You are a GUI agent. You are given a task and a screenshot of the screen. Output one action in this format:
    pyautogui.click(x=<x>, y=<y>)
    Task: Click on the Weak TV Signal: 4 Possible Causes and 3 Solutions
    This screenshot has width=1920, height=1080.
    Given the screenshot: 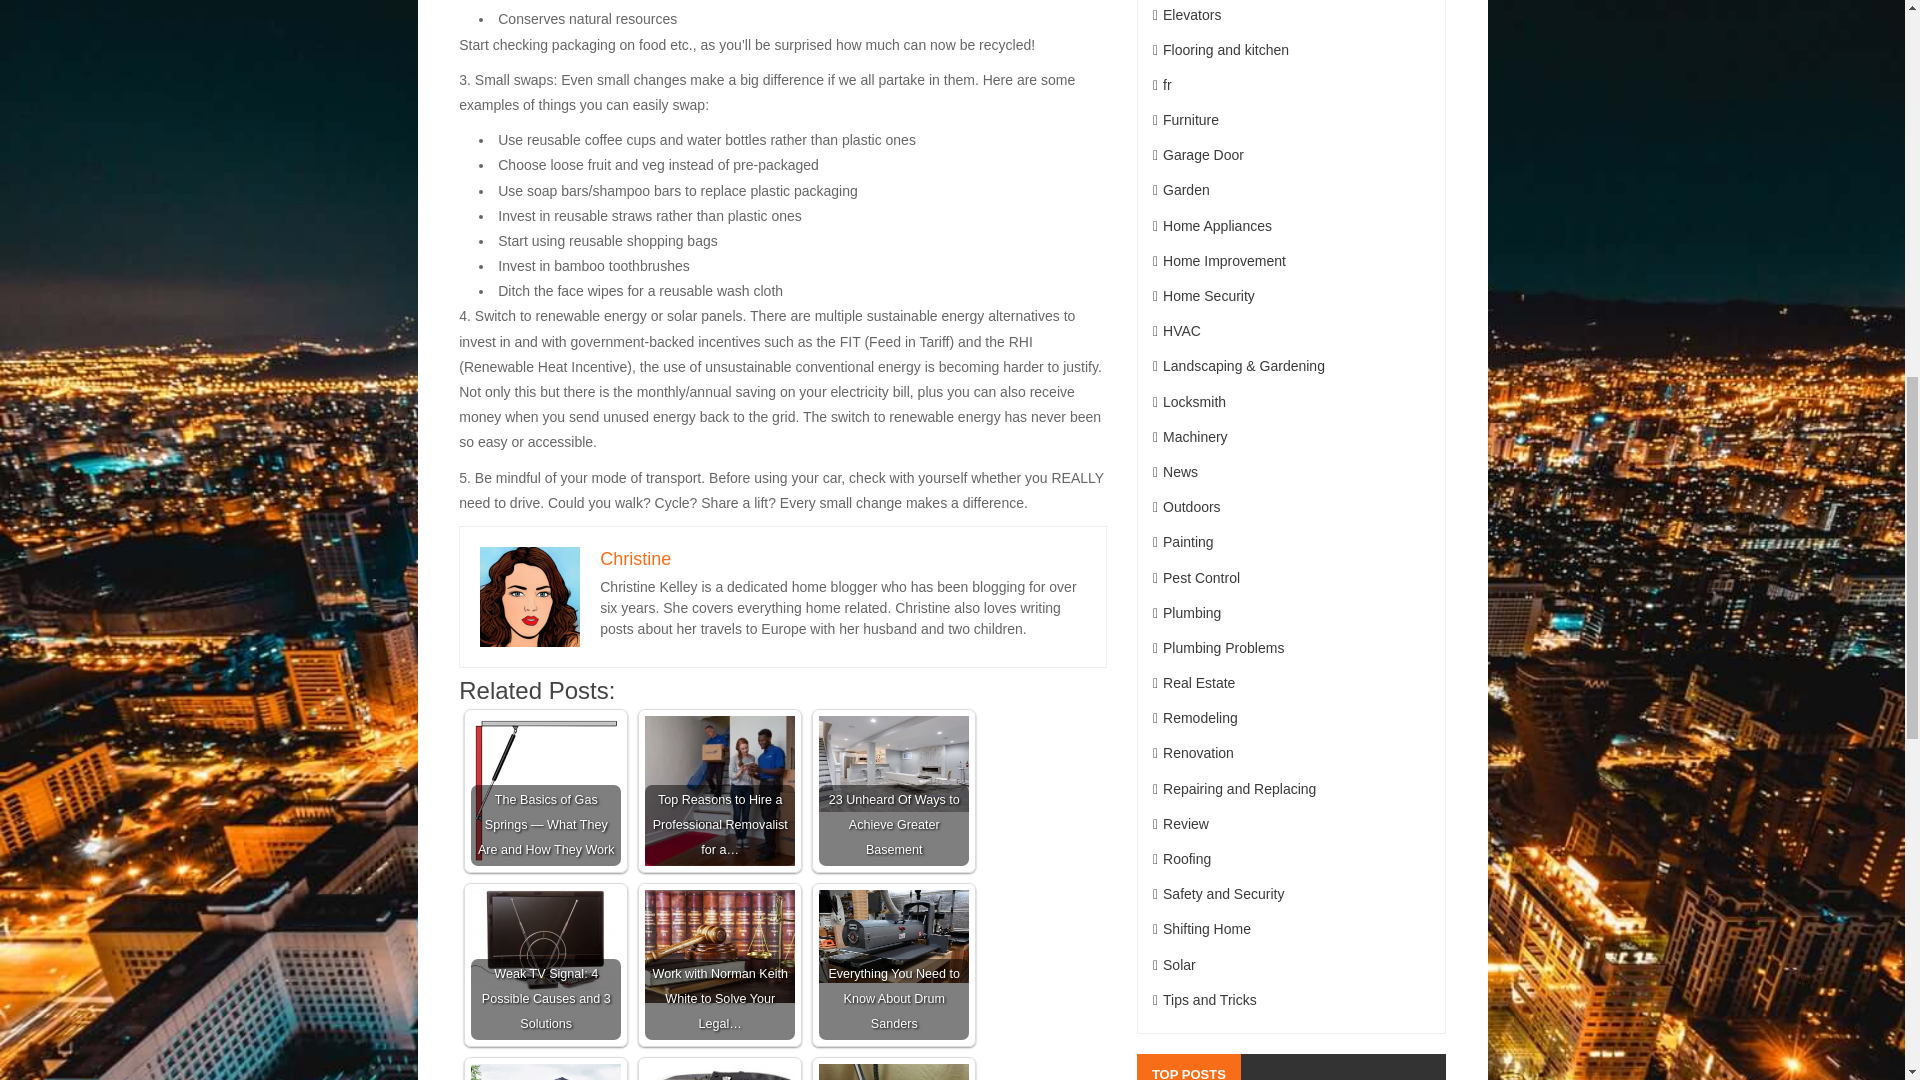 What is the action you would take?
    pyautogui.click(x=545, y=964)
    